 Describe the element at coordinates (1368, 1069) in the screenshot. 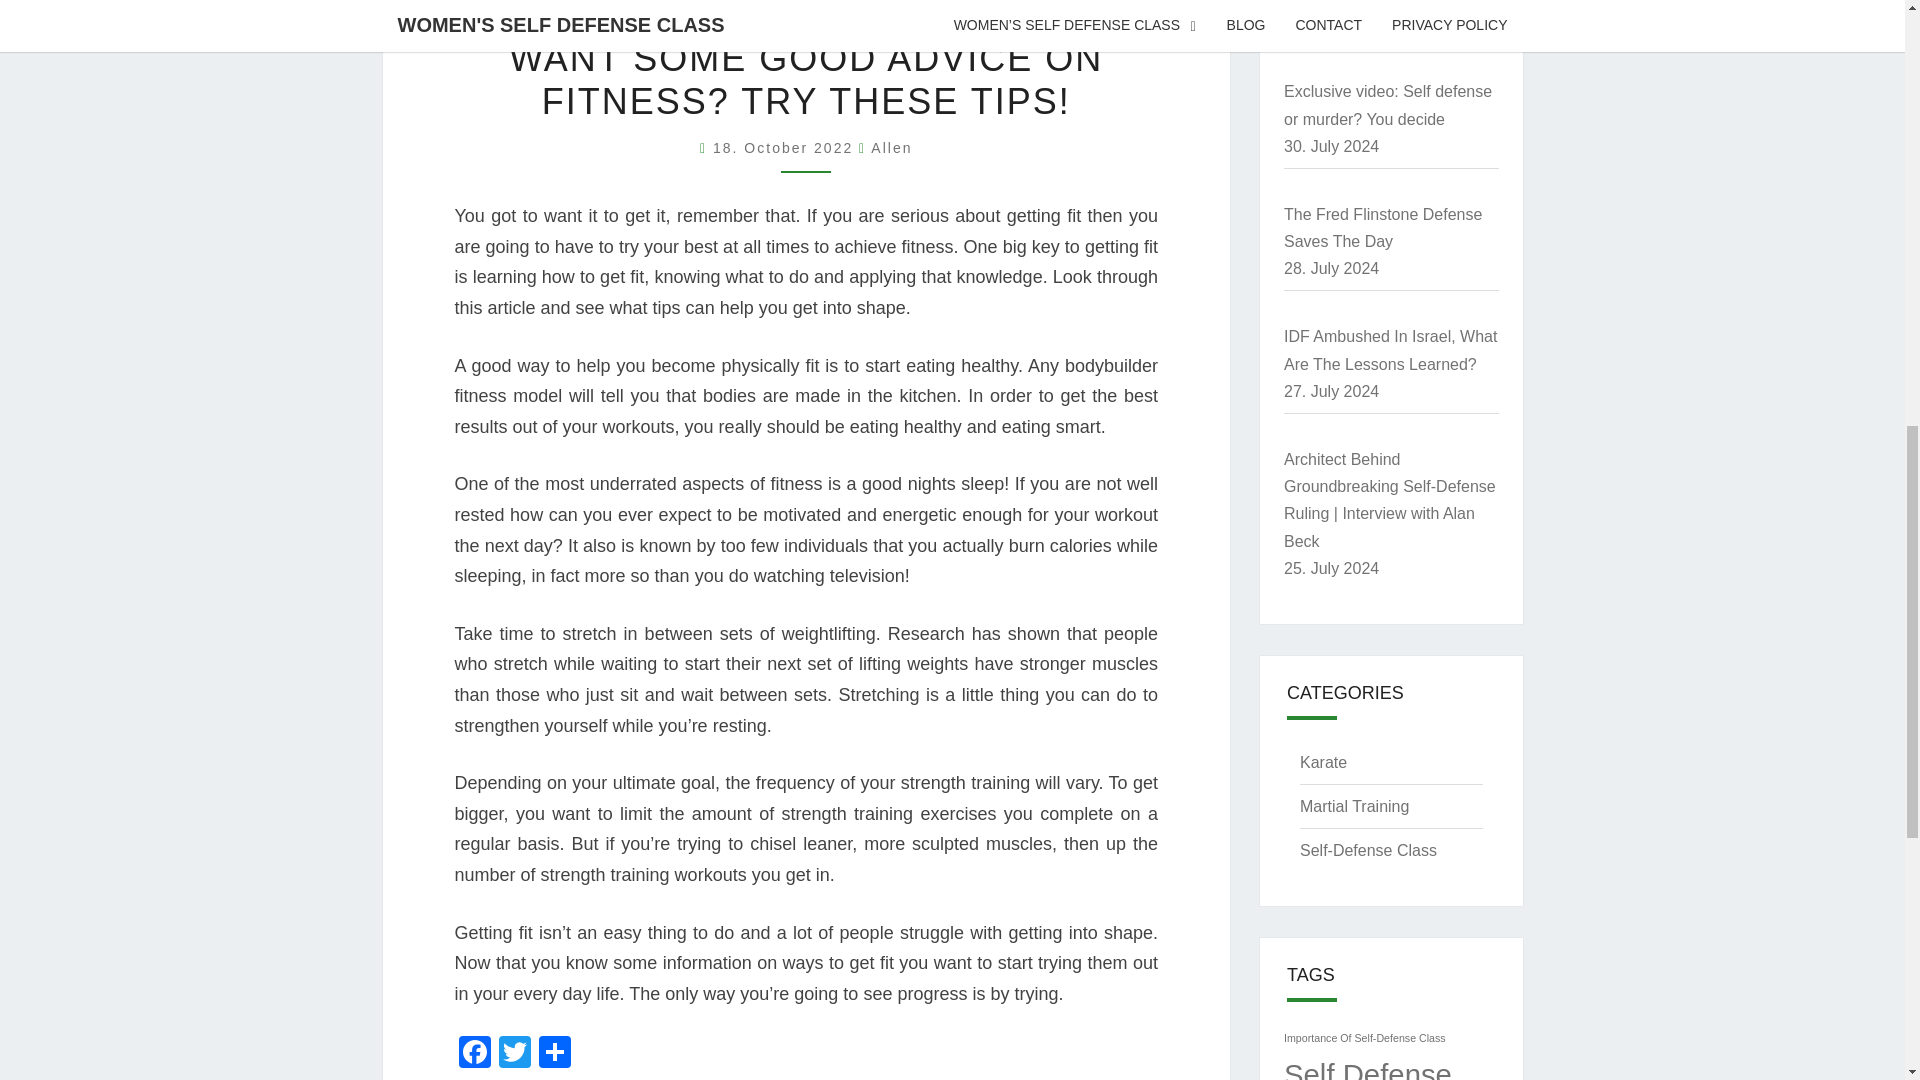

I see `Self Defense Class` at that location.